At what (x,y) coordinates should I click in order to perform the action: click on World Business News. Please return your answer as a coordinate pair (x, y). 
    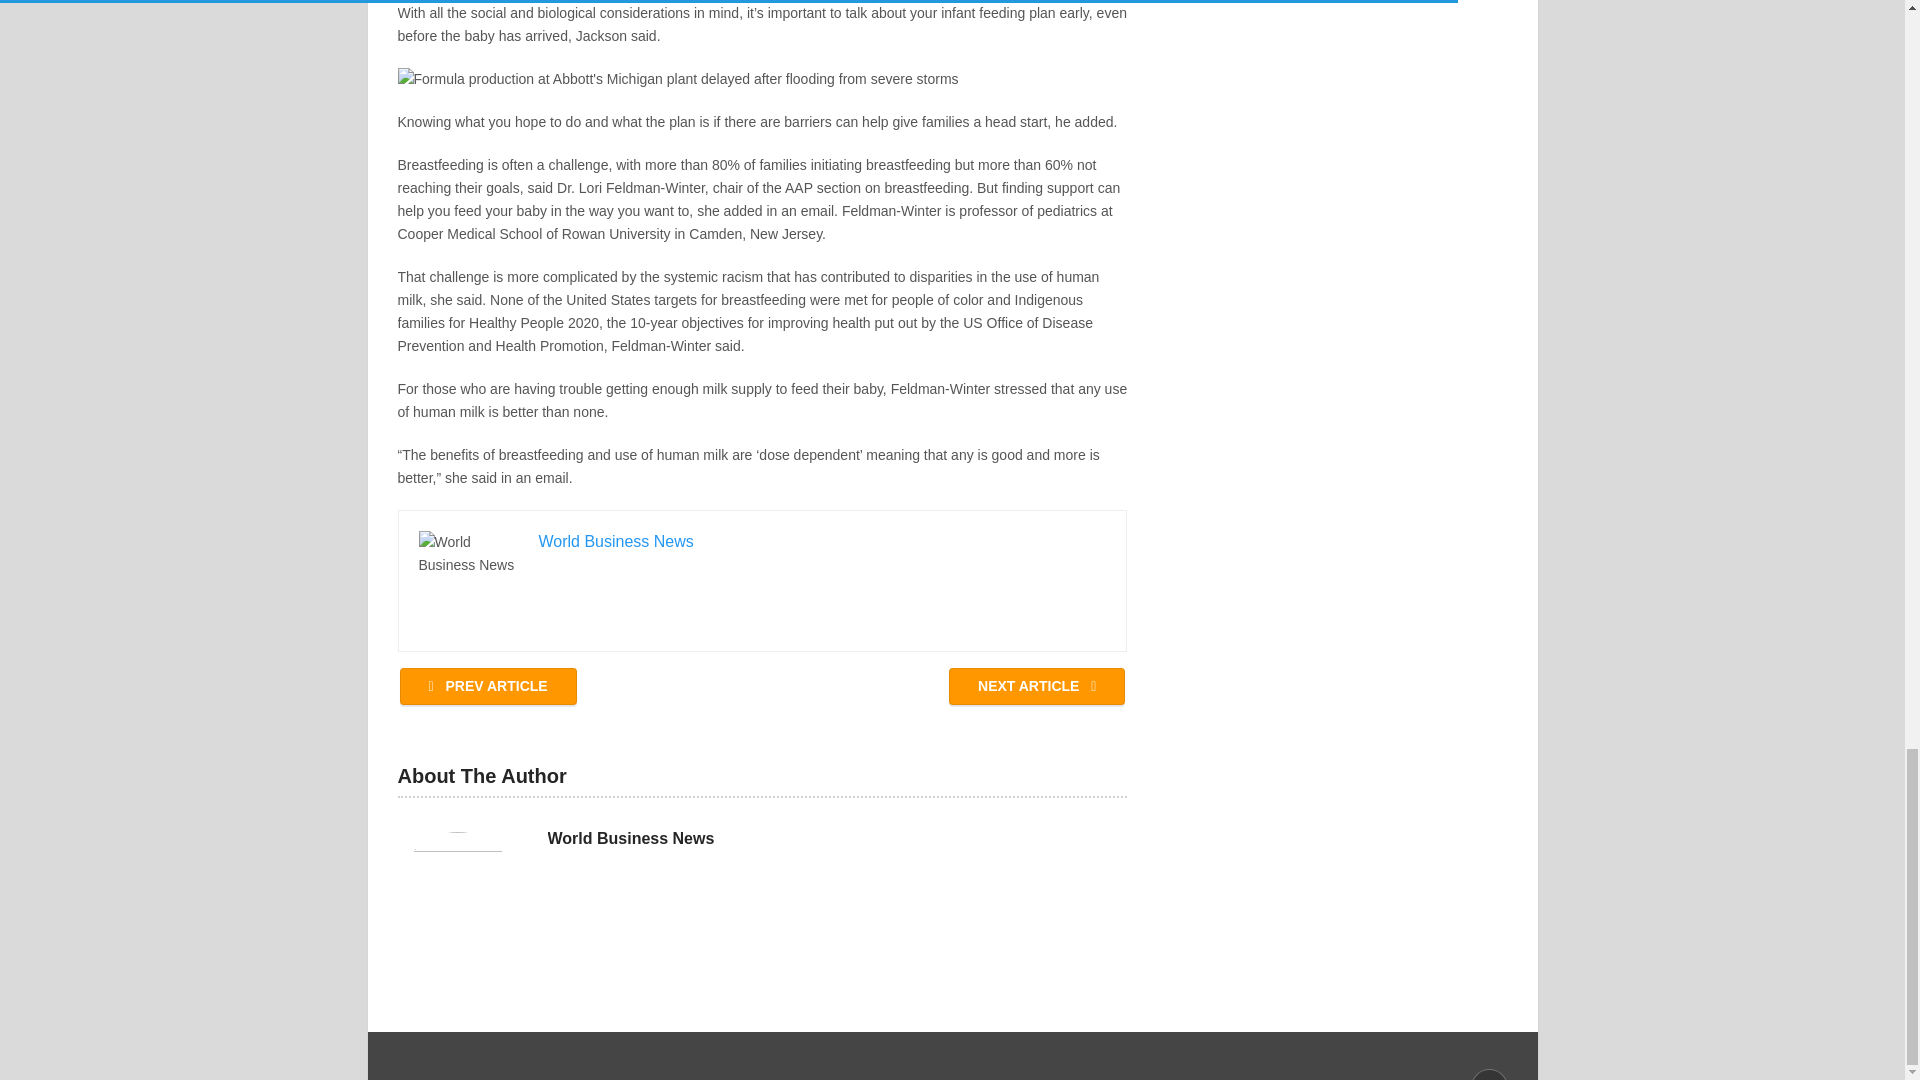
    Looking at the image, I should click on (630, 838).